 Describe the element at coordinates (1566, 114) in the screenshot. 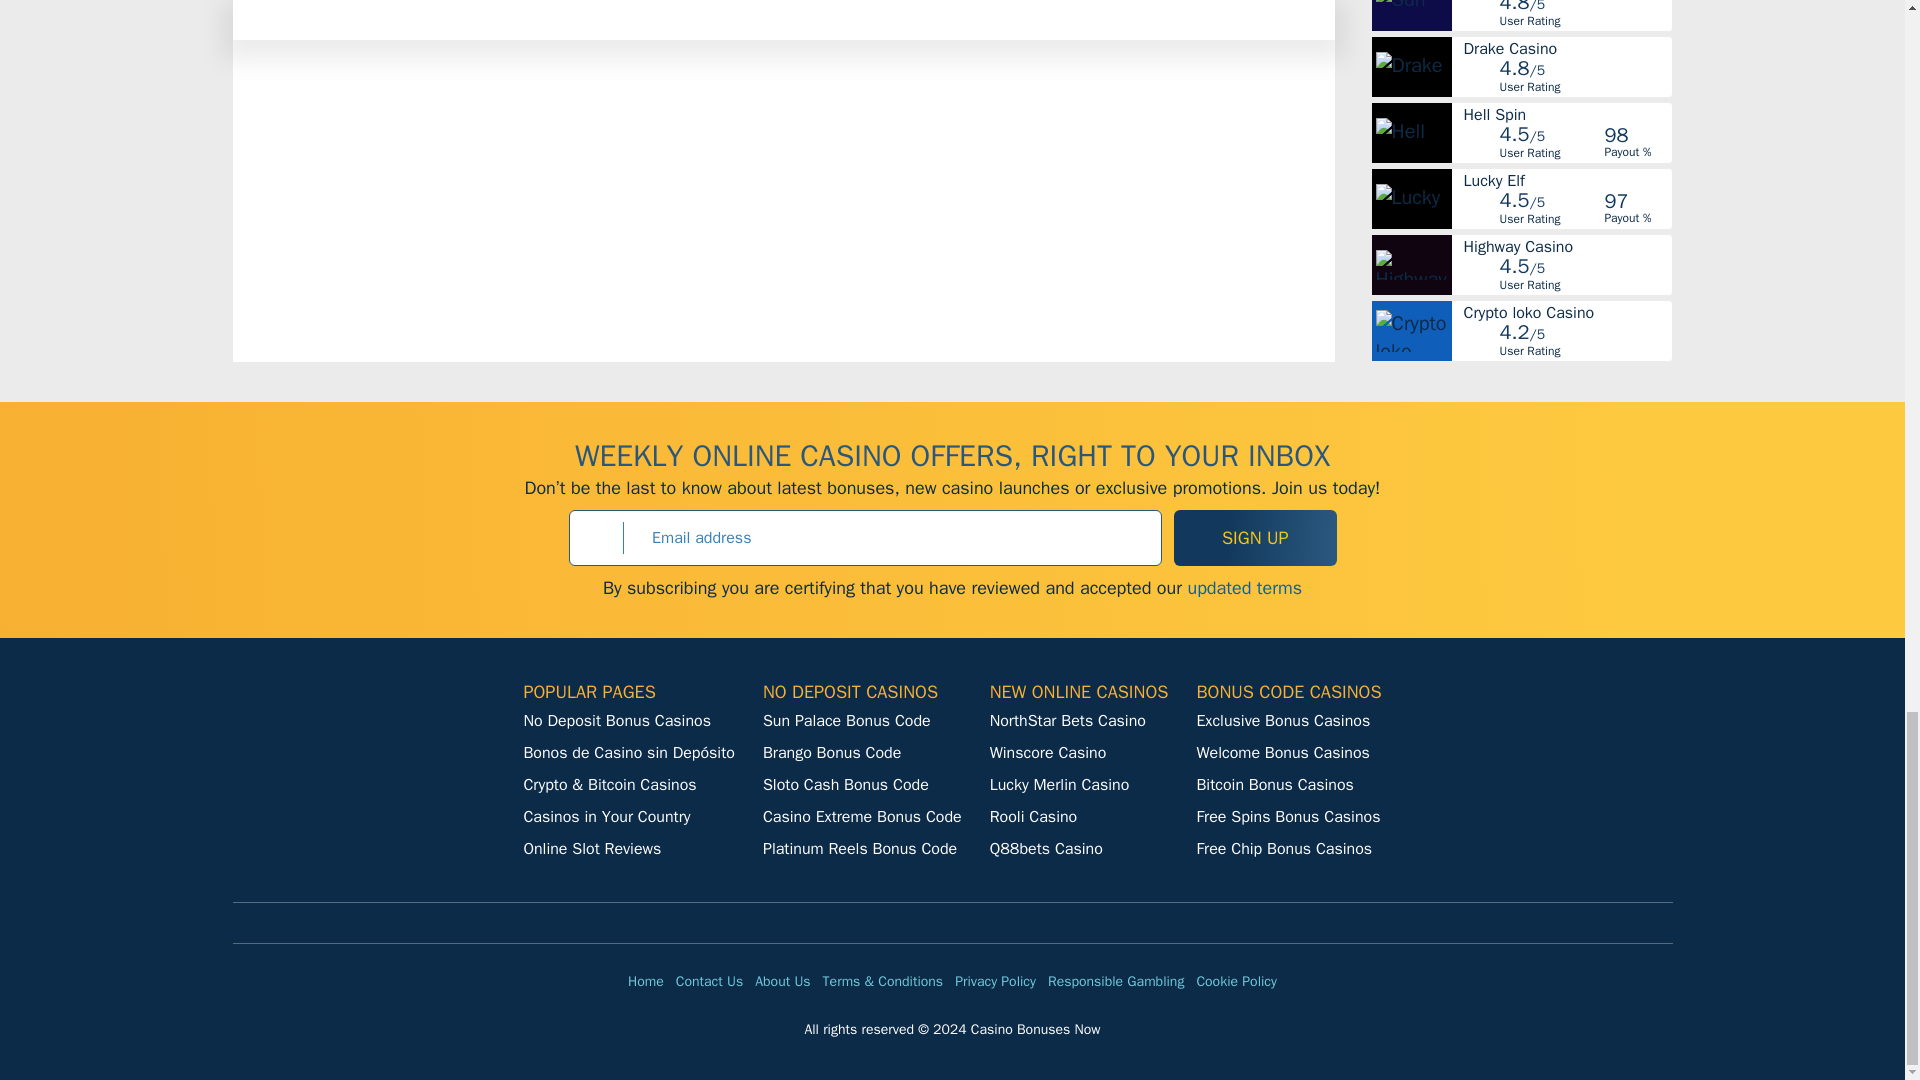

I see `Hell Spin` at that location.